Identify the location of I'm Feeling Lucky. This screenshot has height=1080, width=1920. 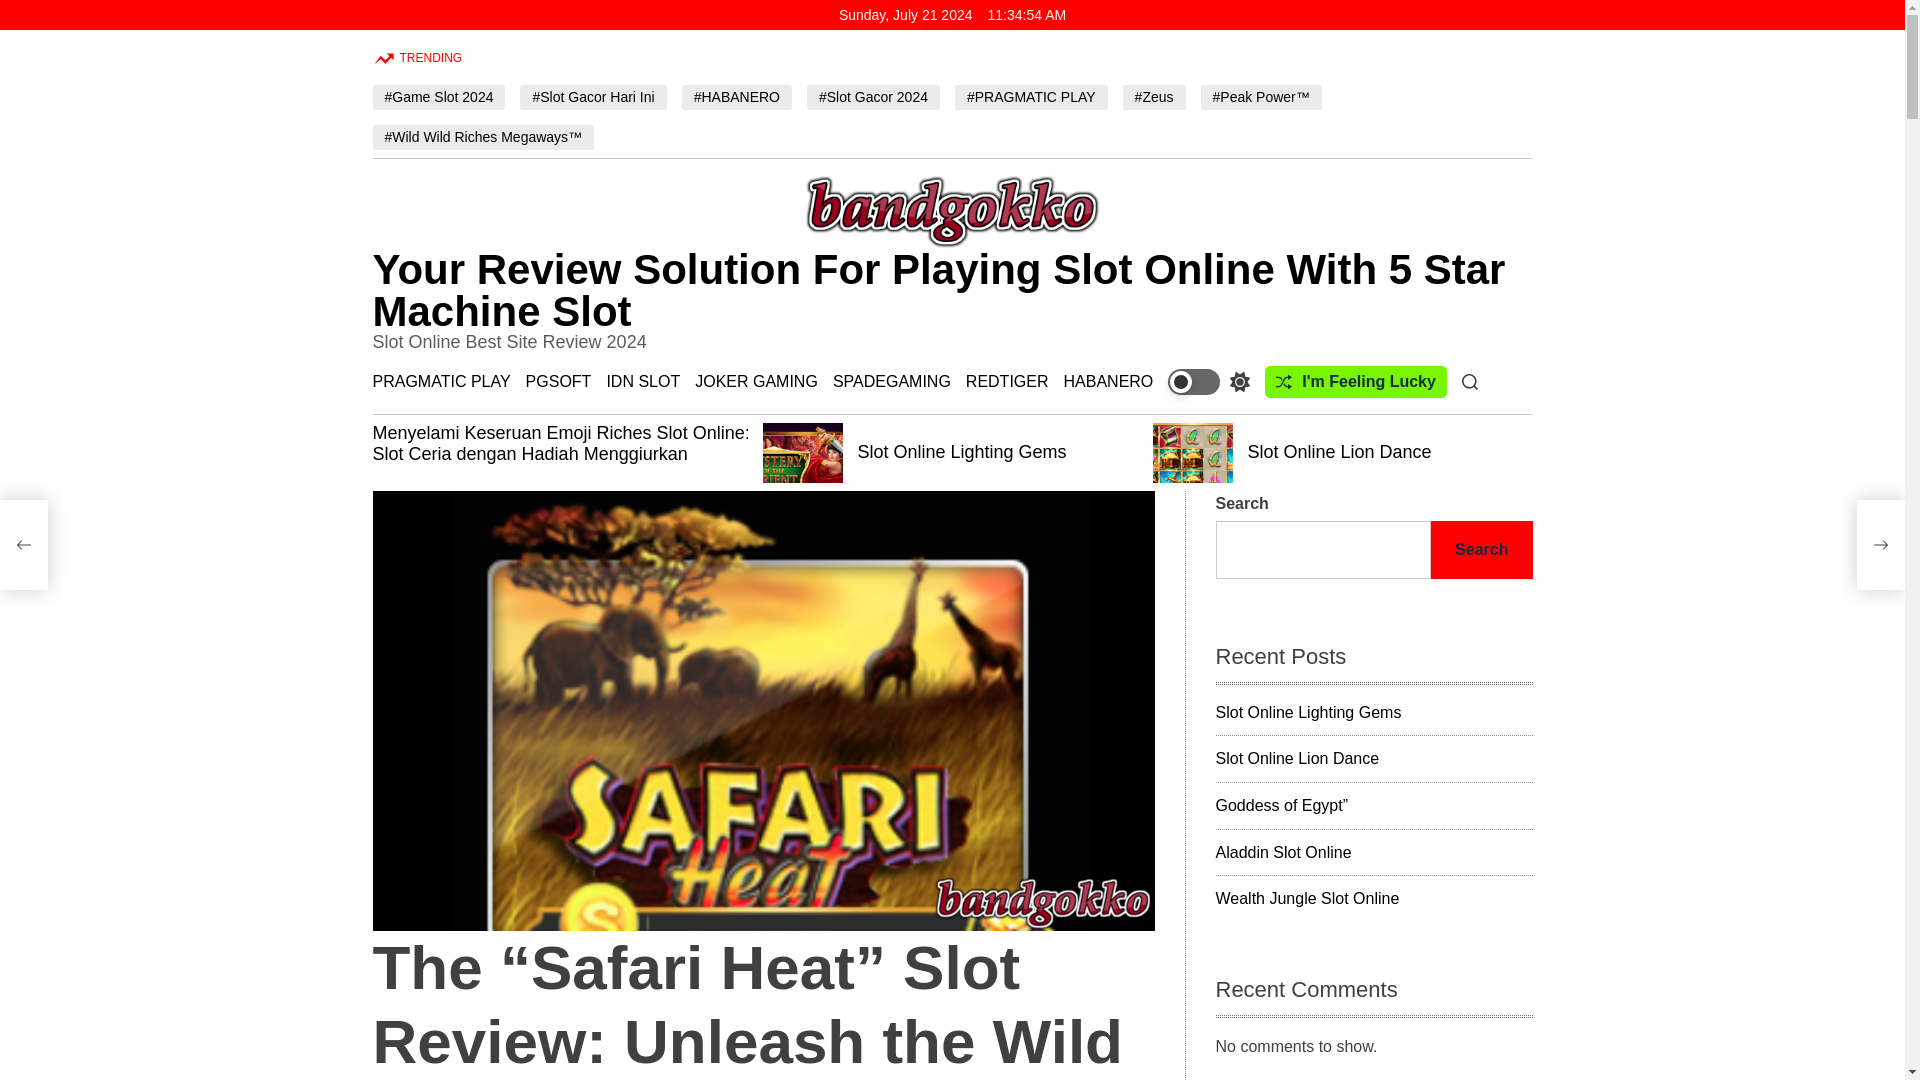
(1356, 382).